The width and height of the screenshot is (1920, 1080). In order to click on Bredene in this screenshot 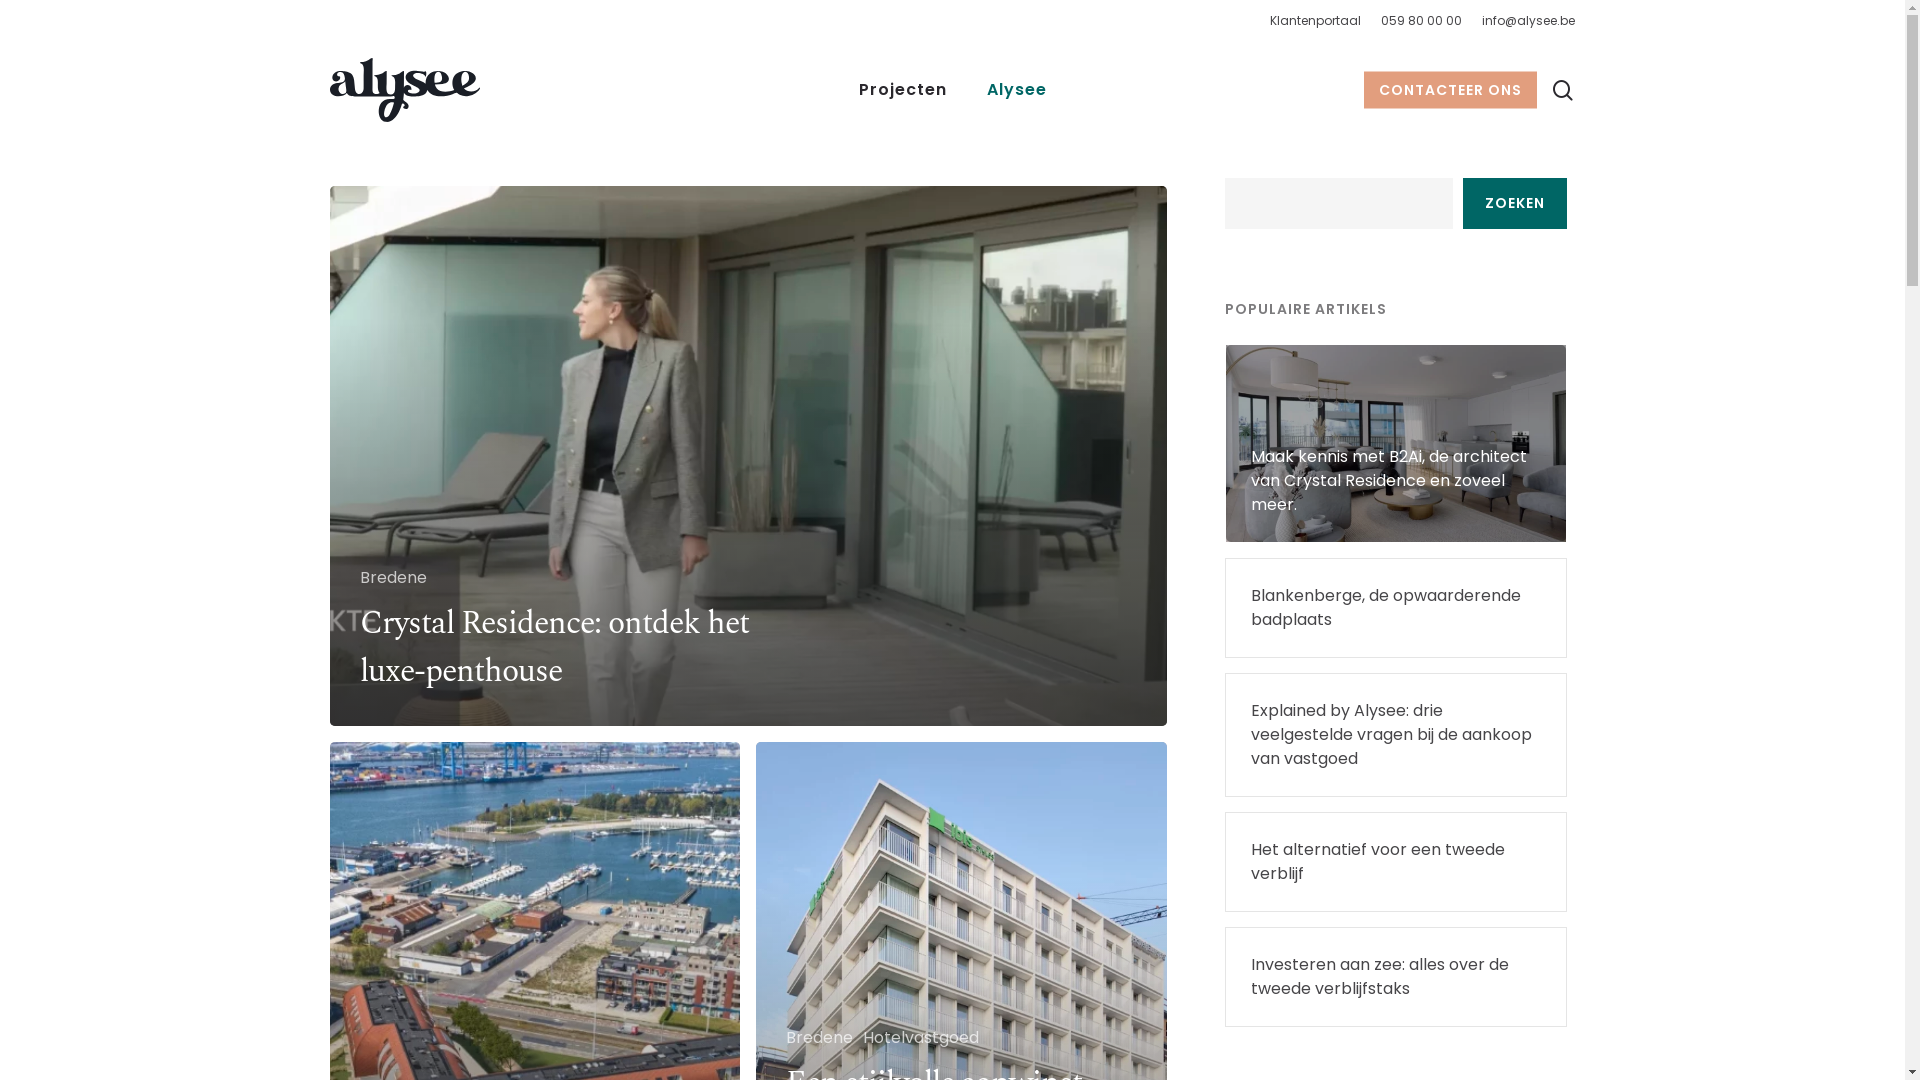, I will do `click(820, 1038)`.